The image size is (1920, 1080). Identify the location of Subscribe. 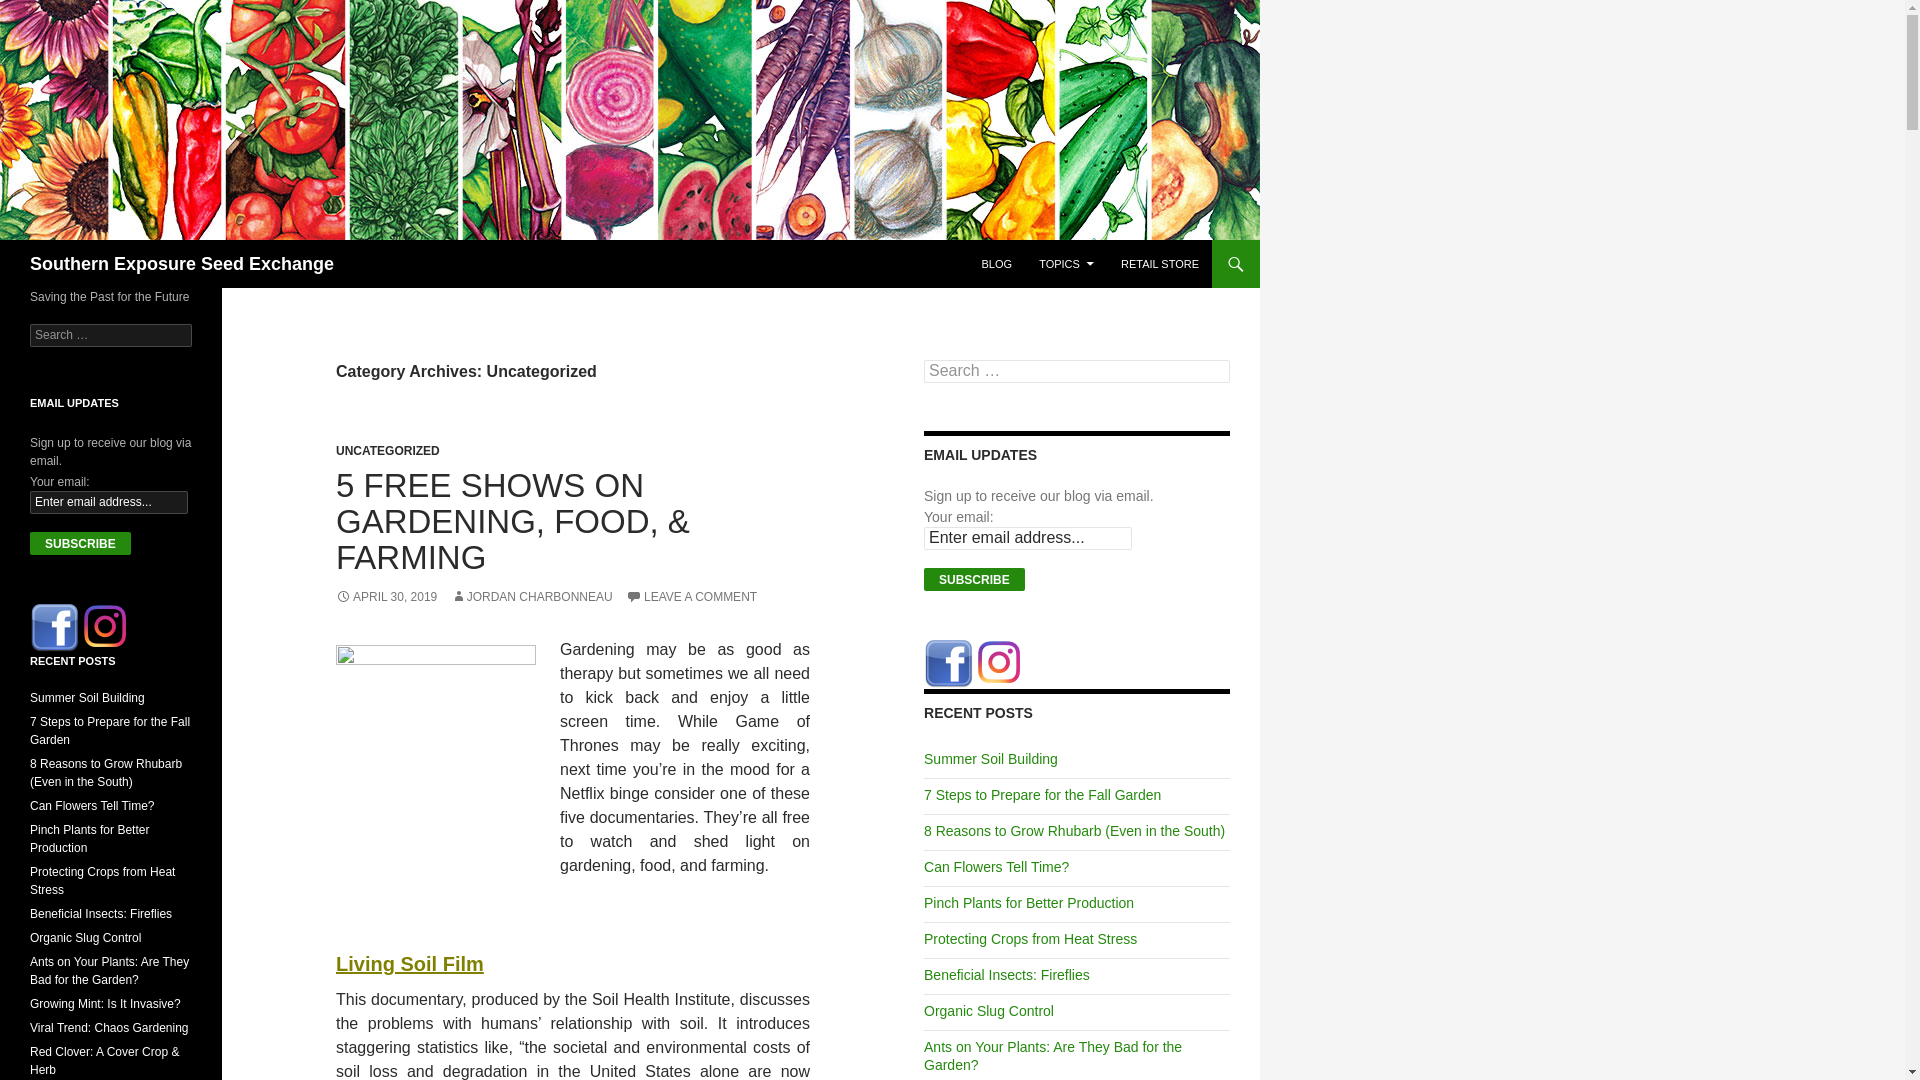
(80, 544).